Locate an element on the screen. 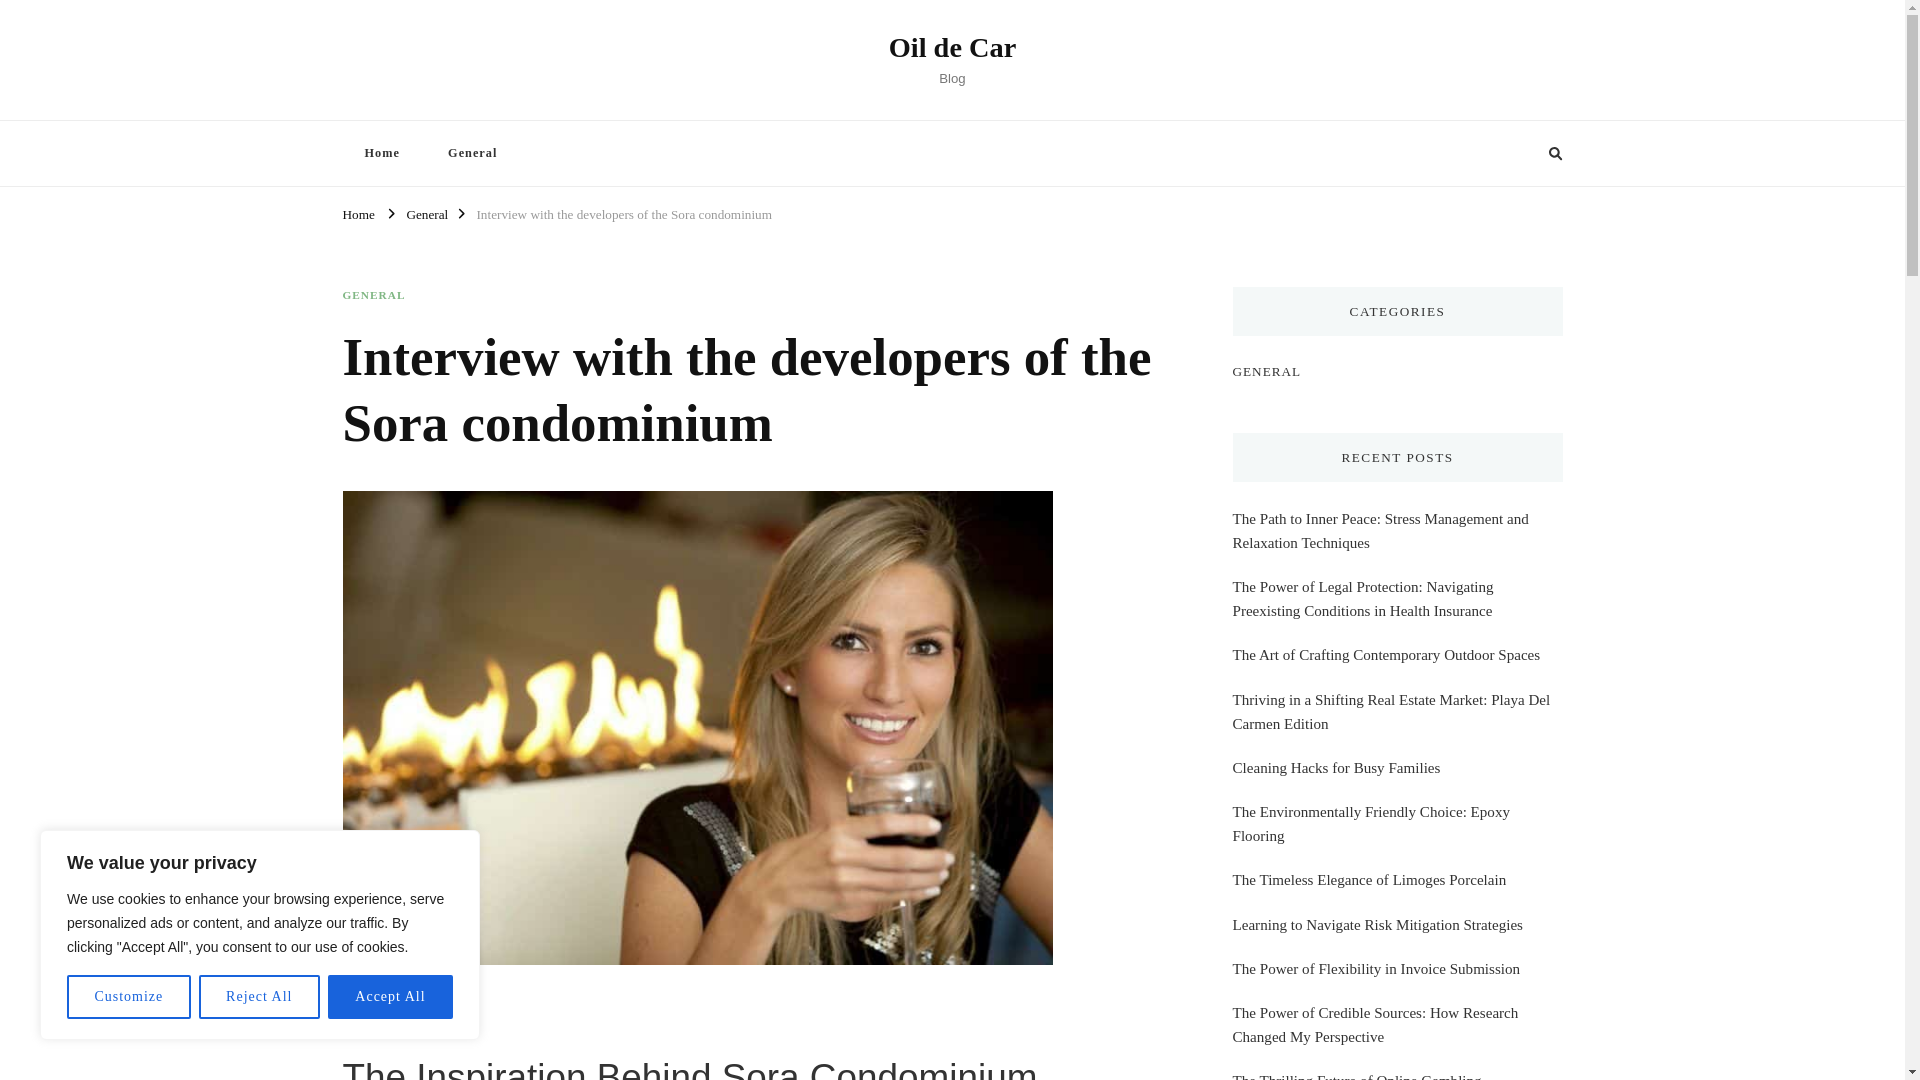 The width and height of the screenshot is (1920, 1080). General is located at coordinates (426, 212).